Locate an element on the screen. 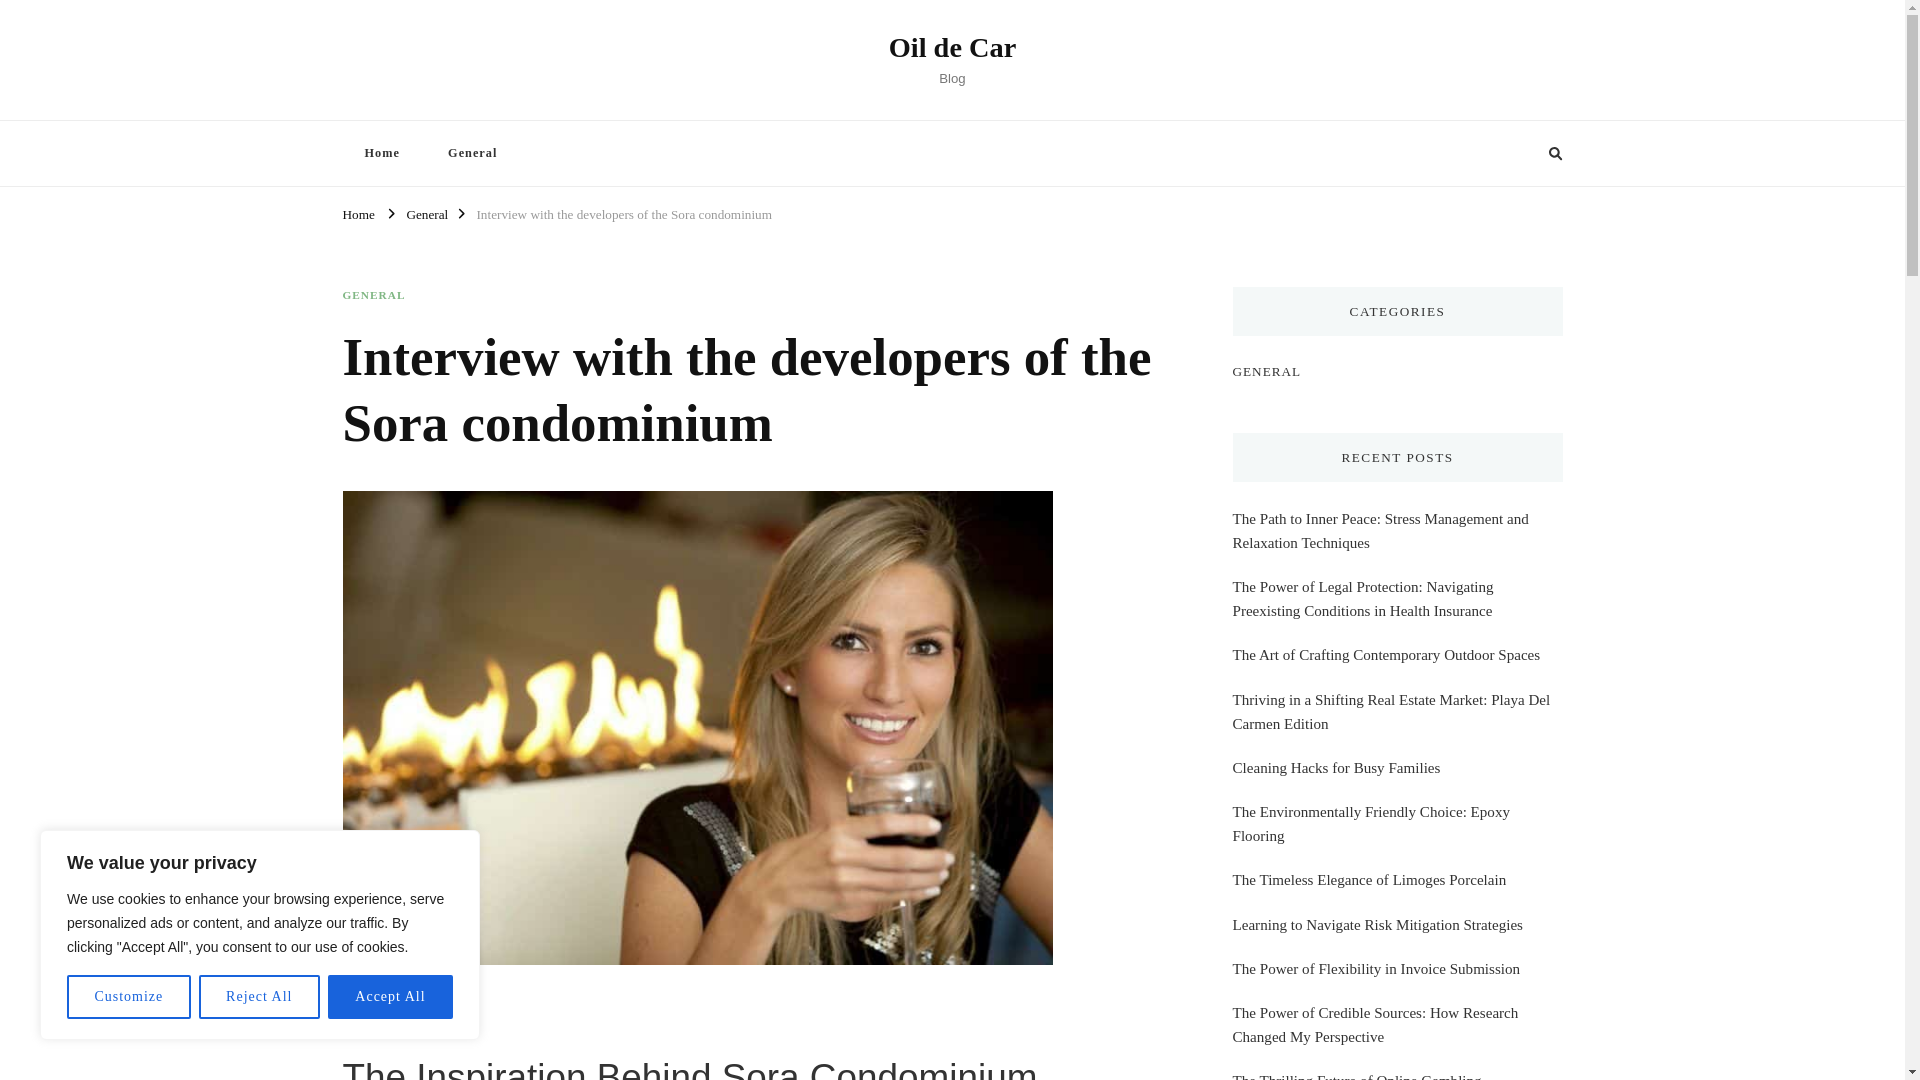 The width and height of the screenshot is (1920, 1080). General is located at coordinates (426, 212).